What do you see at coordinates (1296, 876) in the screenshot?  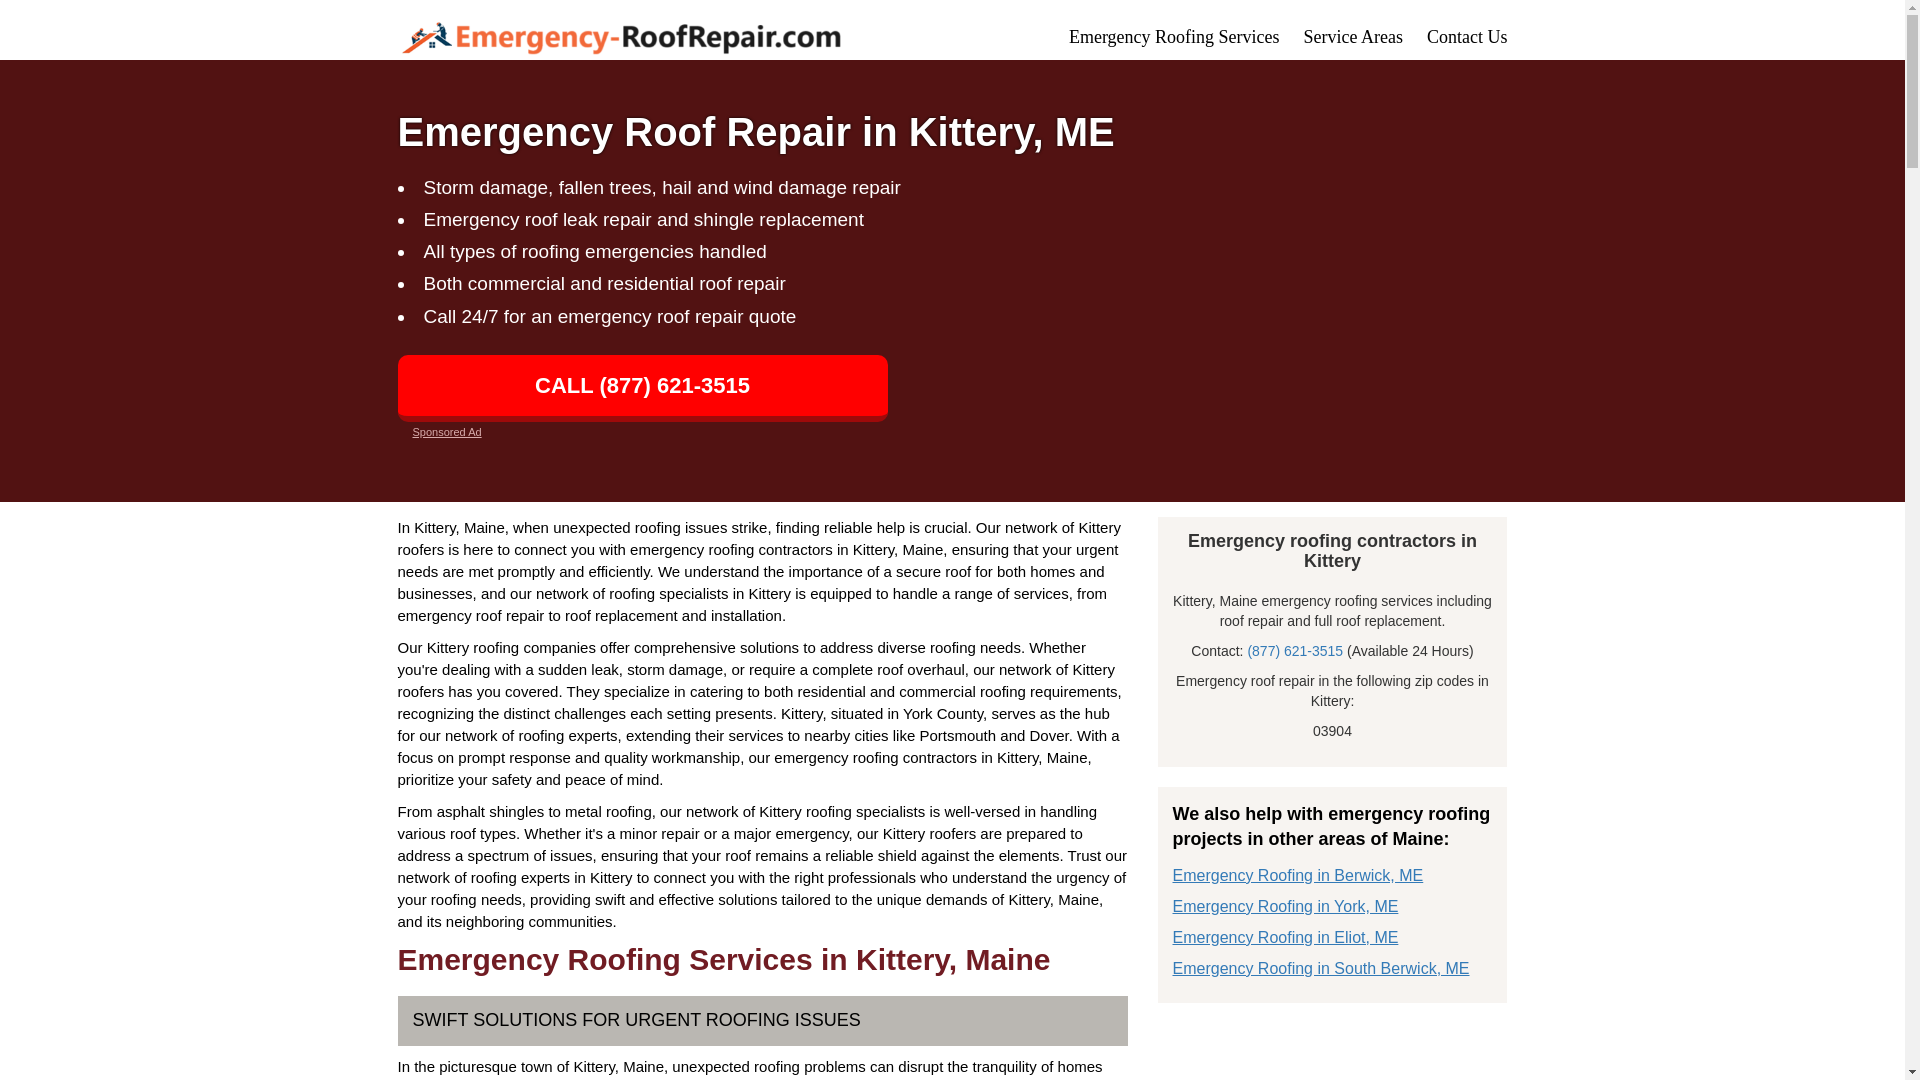 I see `Emergency Roofing in Berwick, ME` at bounding box center [1296, 876].